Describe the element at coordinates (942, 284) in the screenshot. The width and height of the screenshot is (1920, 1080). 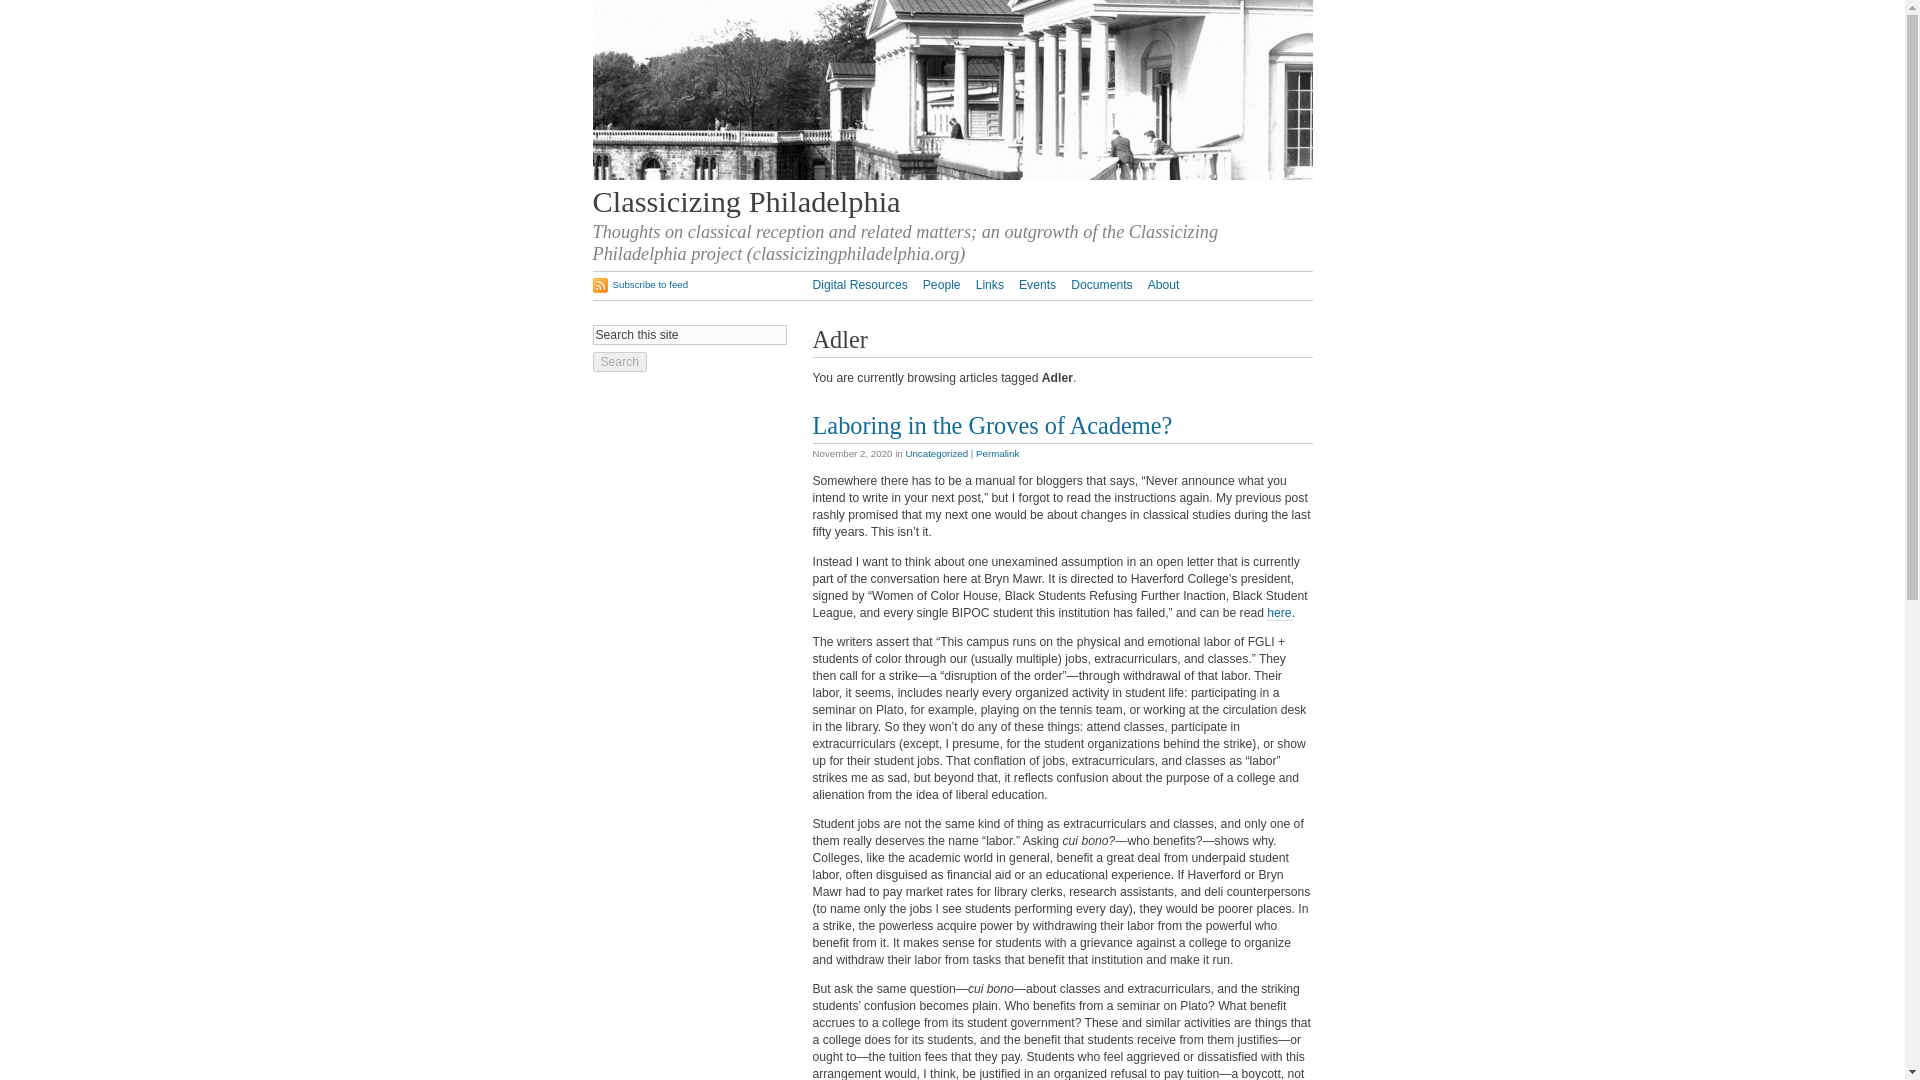
I see `People` at that location.